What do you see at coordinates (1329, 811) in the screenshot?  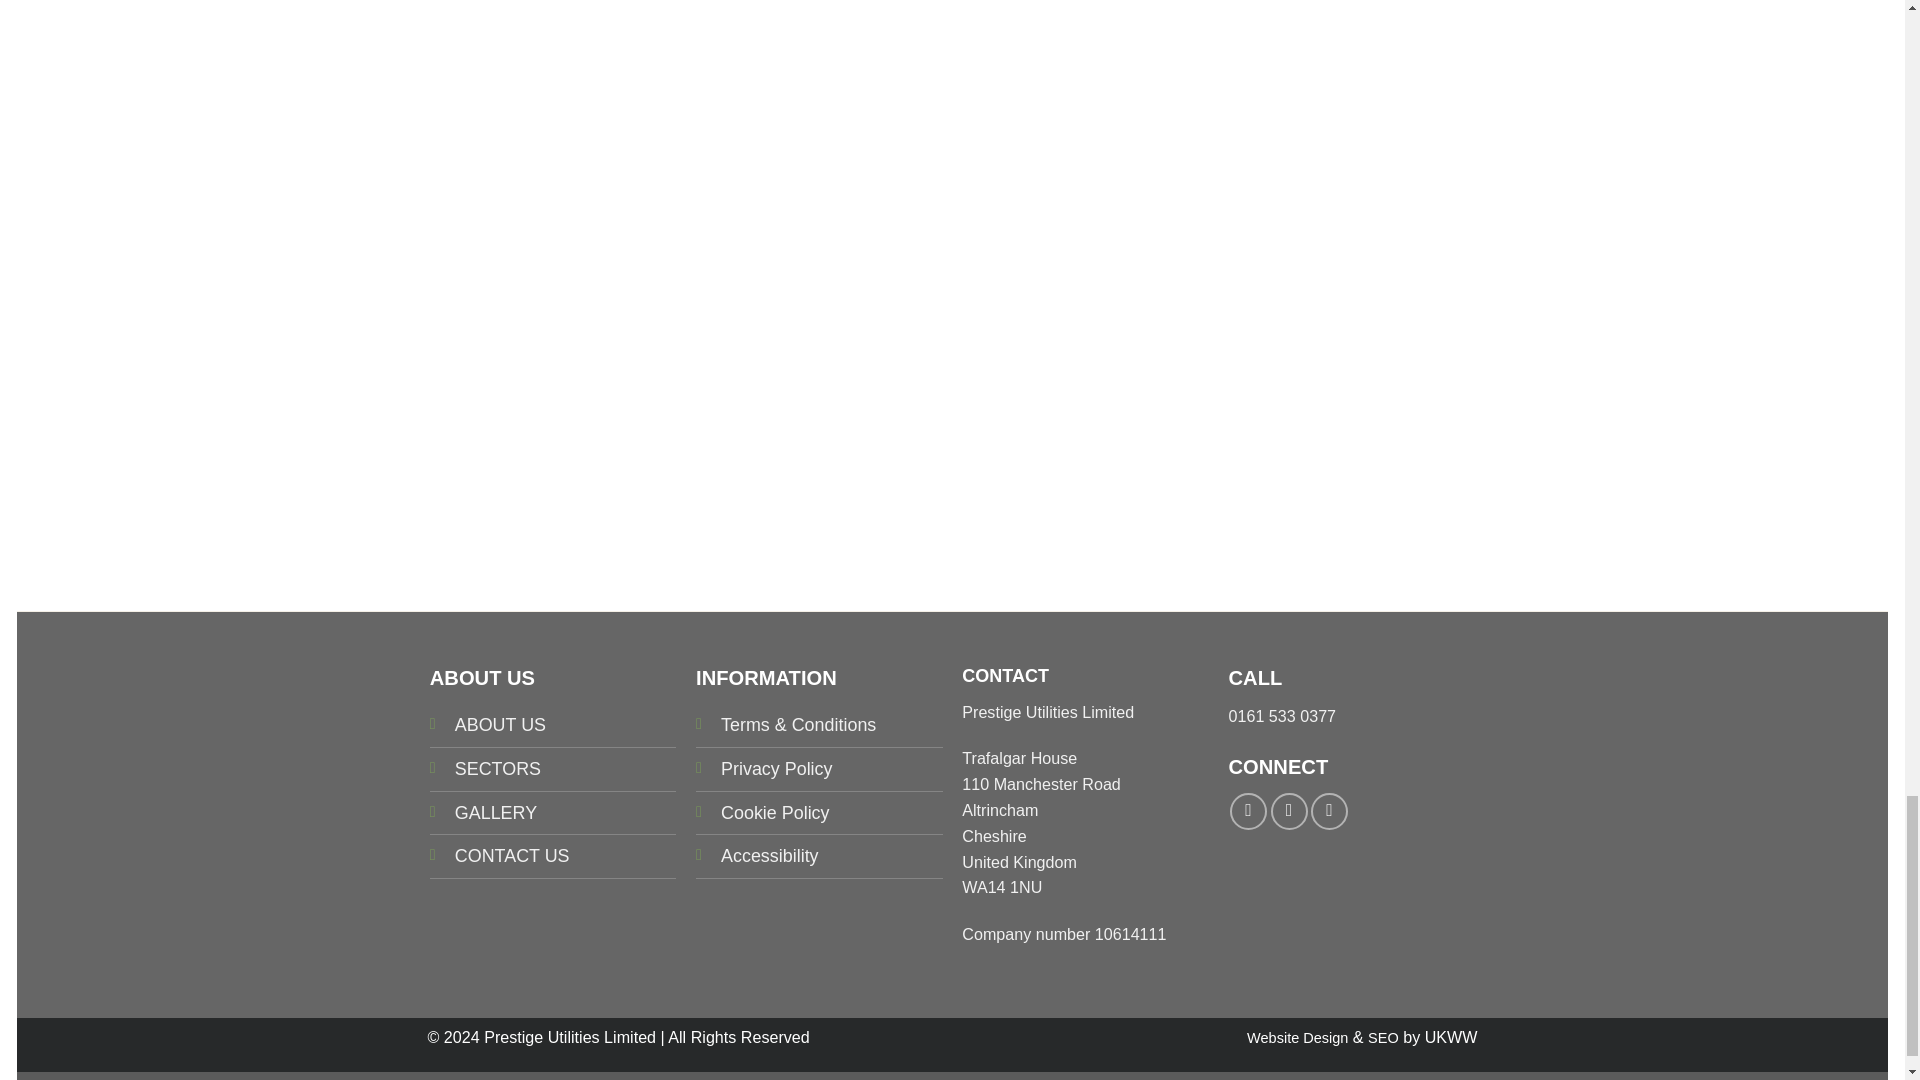 I see `Follow on LinkedIn` at bounding box center [1329, 811].